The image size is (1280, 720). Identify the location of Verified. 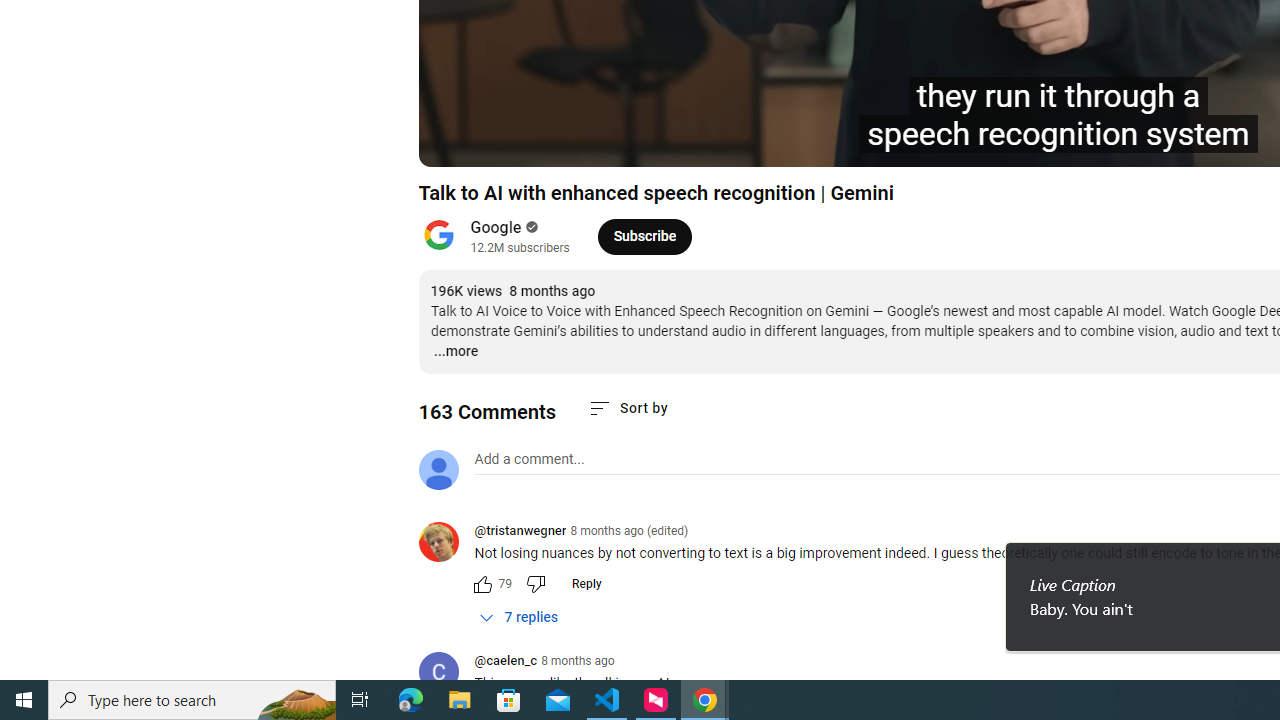
(530, 227).